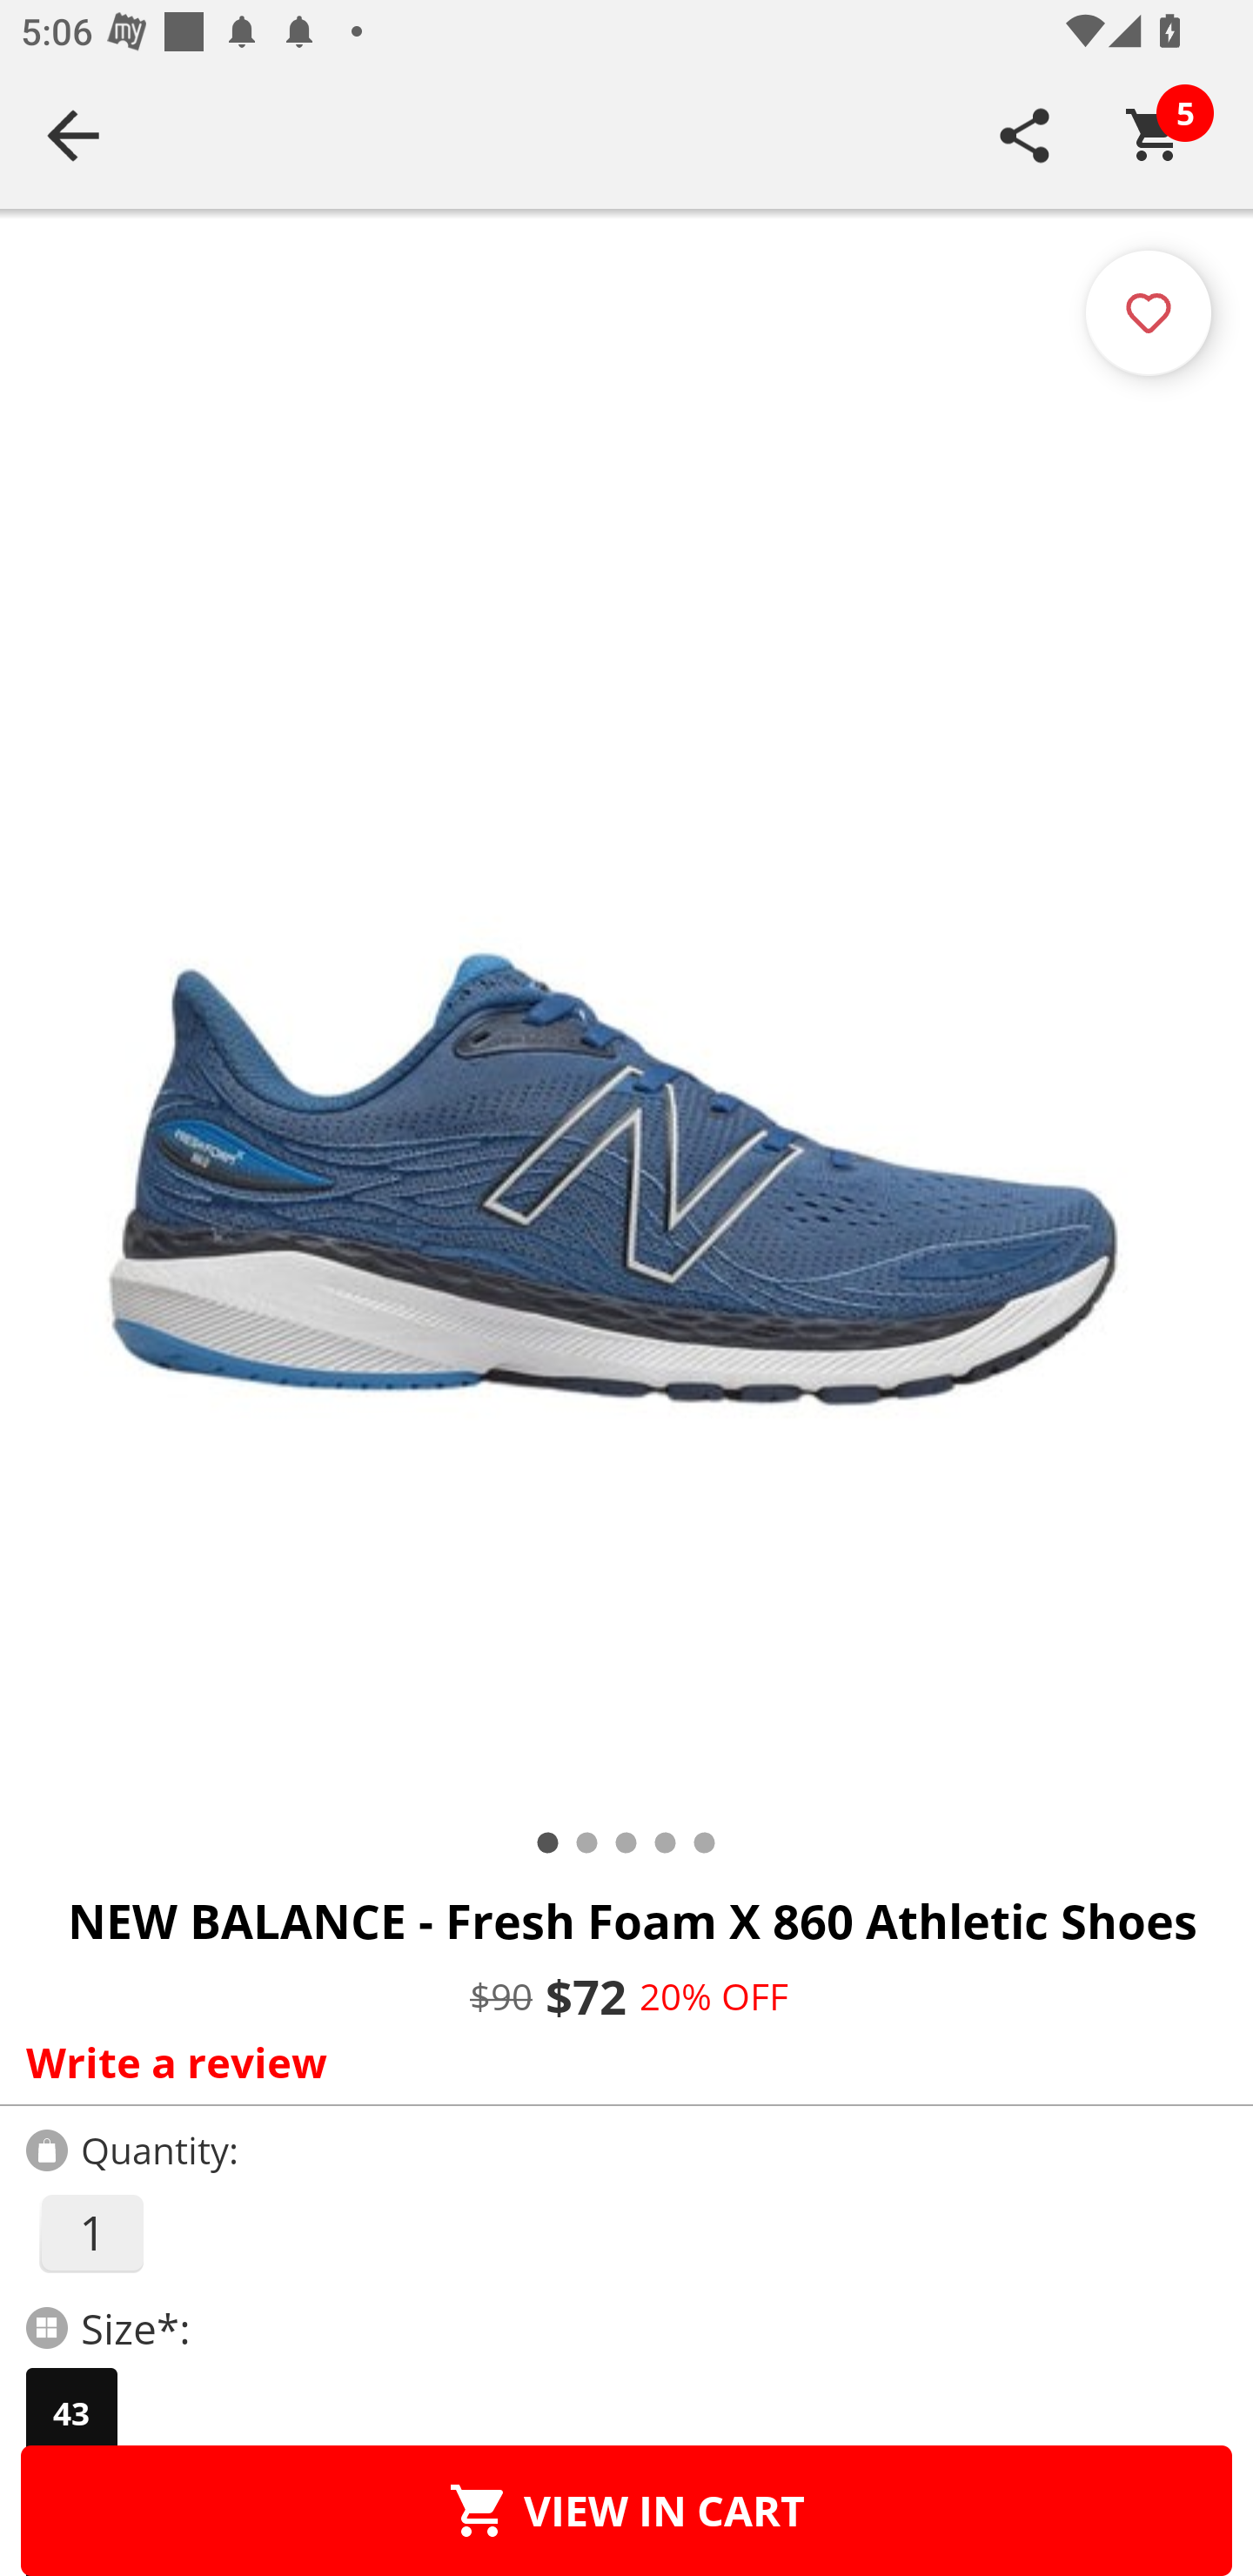  What do you see at coordinates (90, 2233) in the screenshot?
I see `1` at bounding box center [90, 2233].